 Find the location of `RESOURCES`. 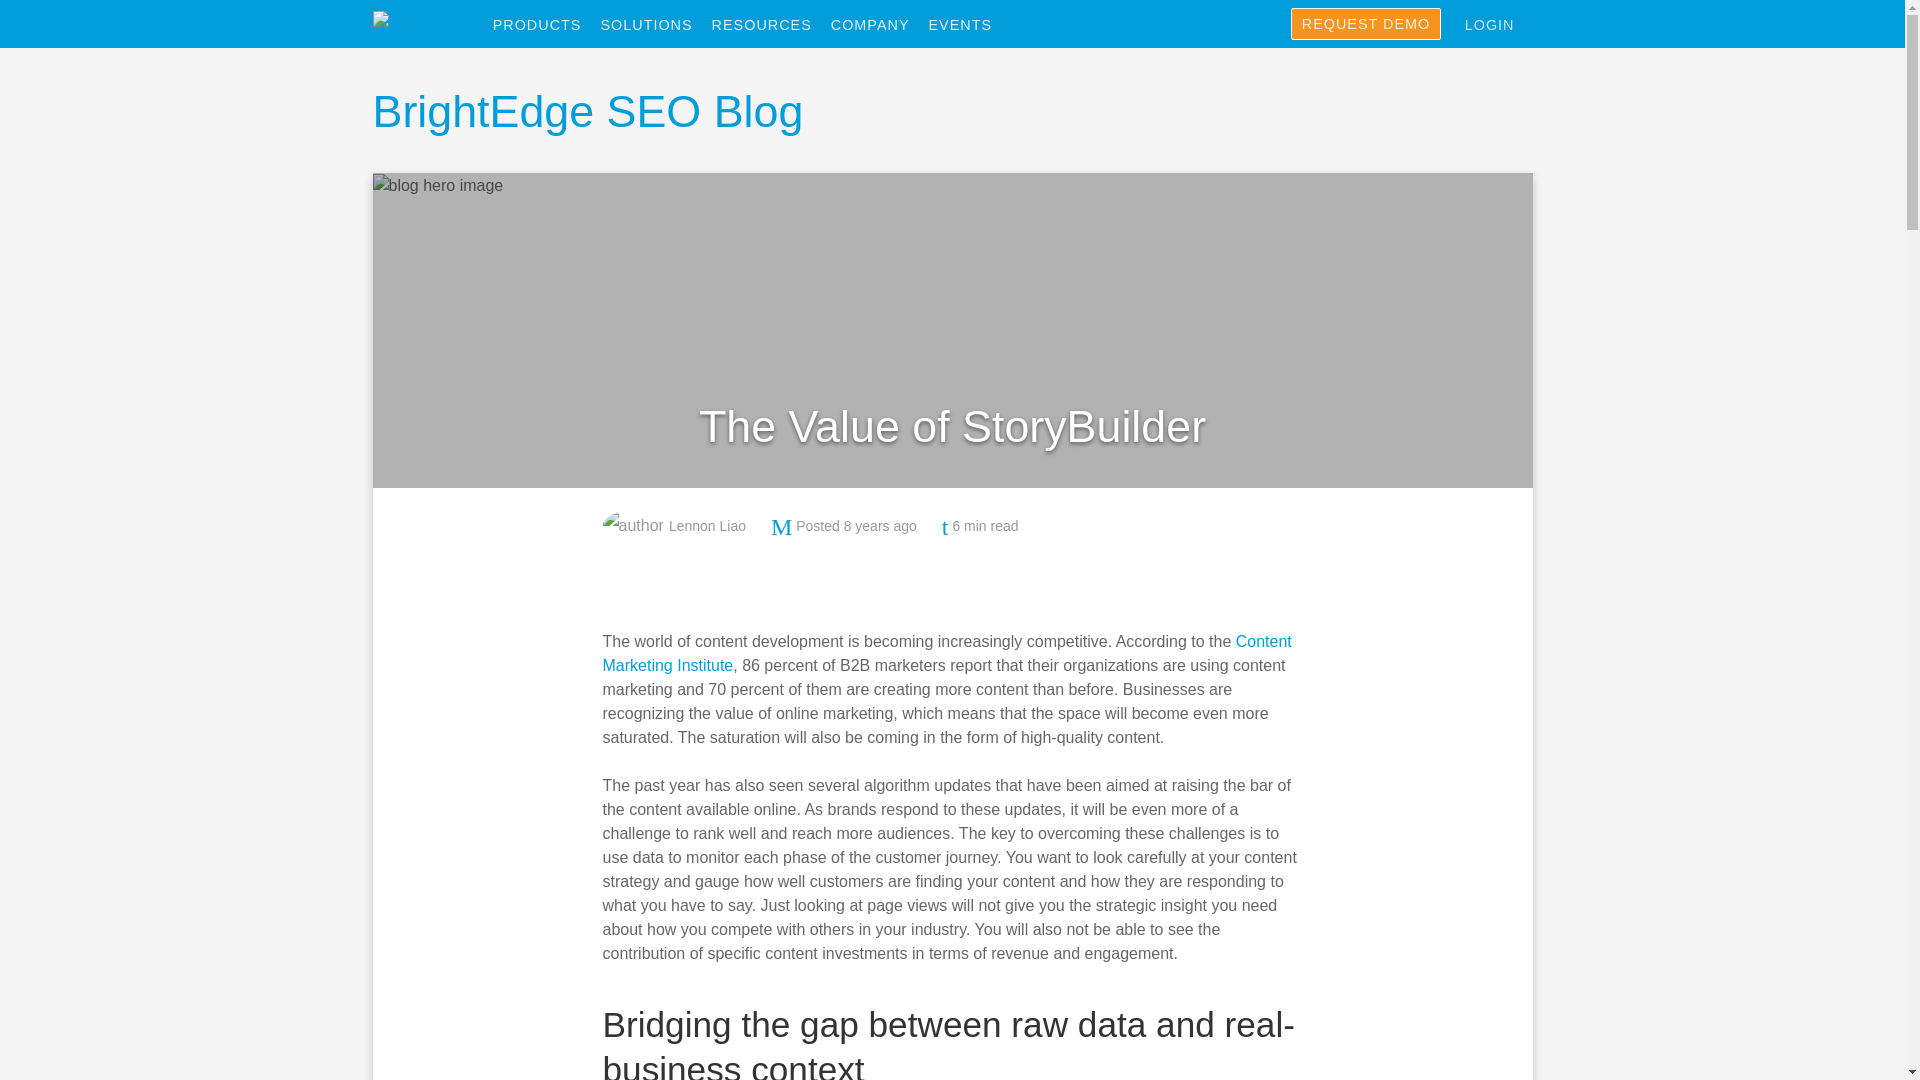

RESOURCES is located at coordinates (770, 25).